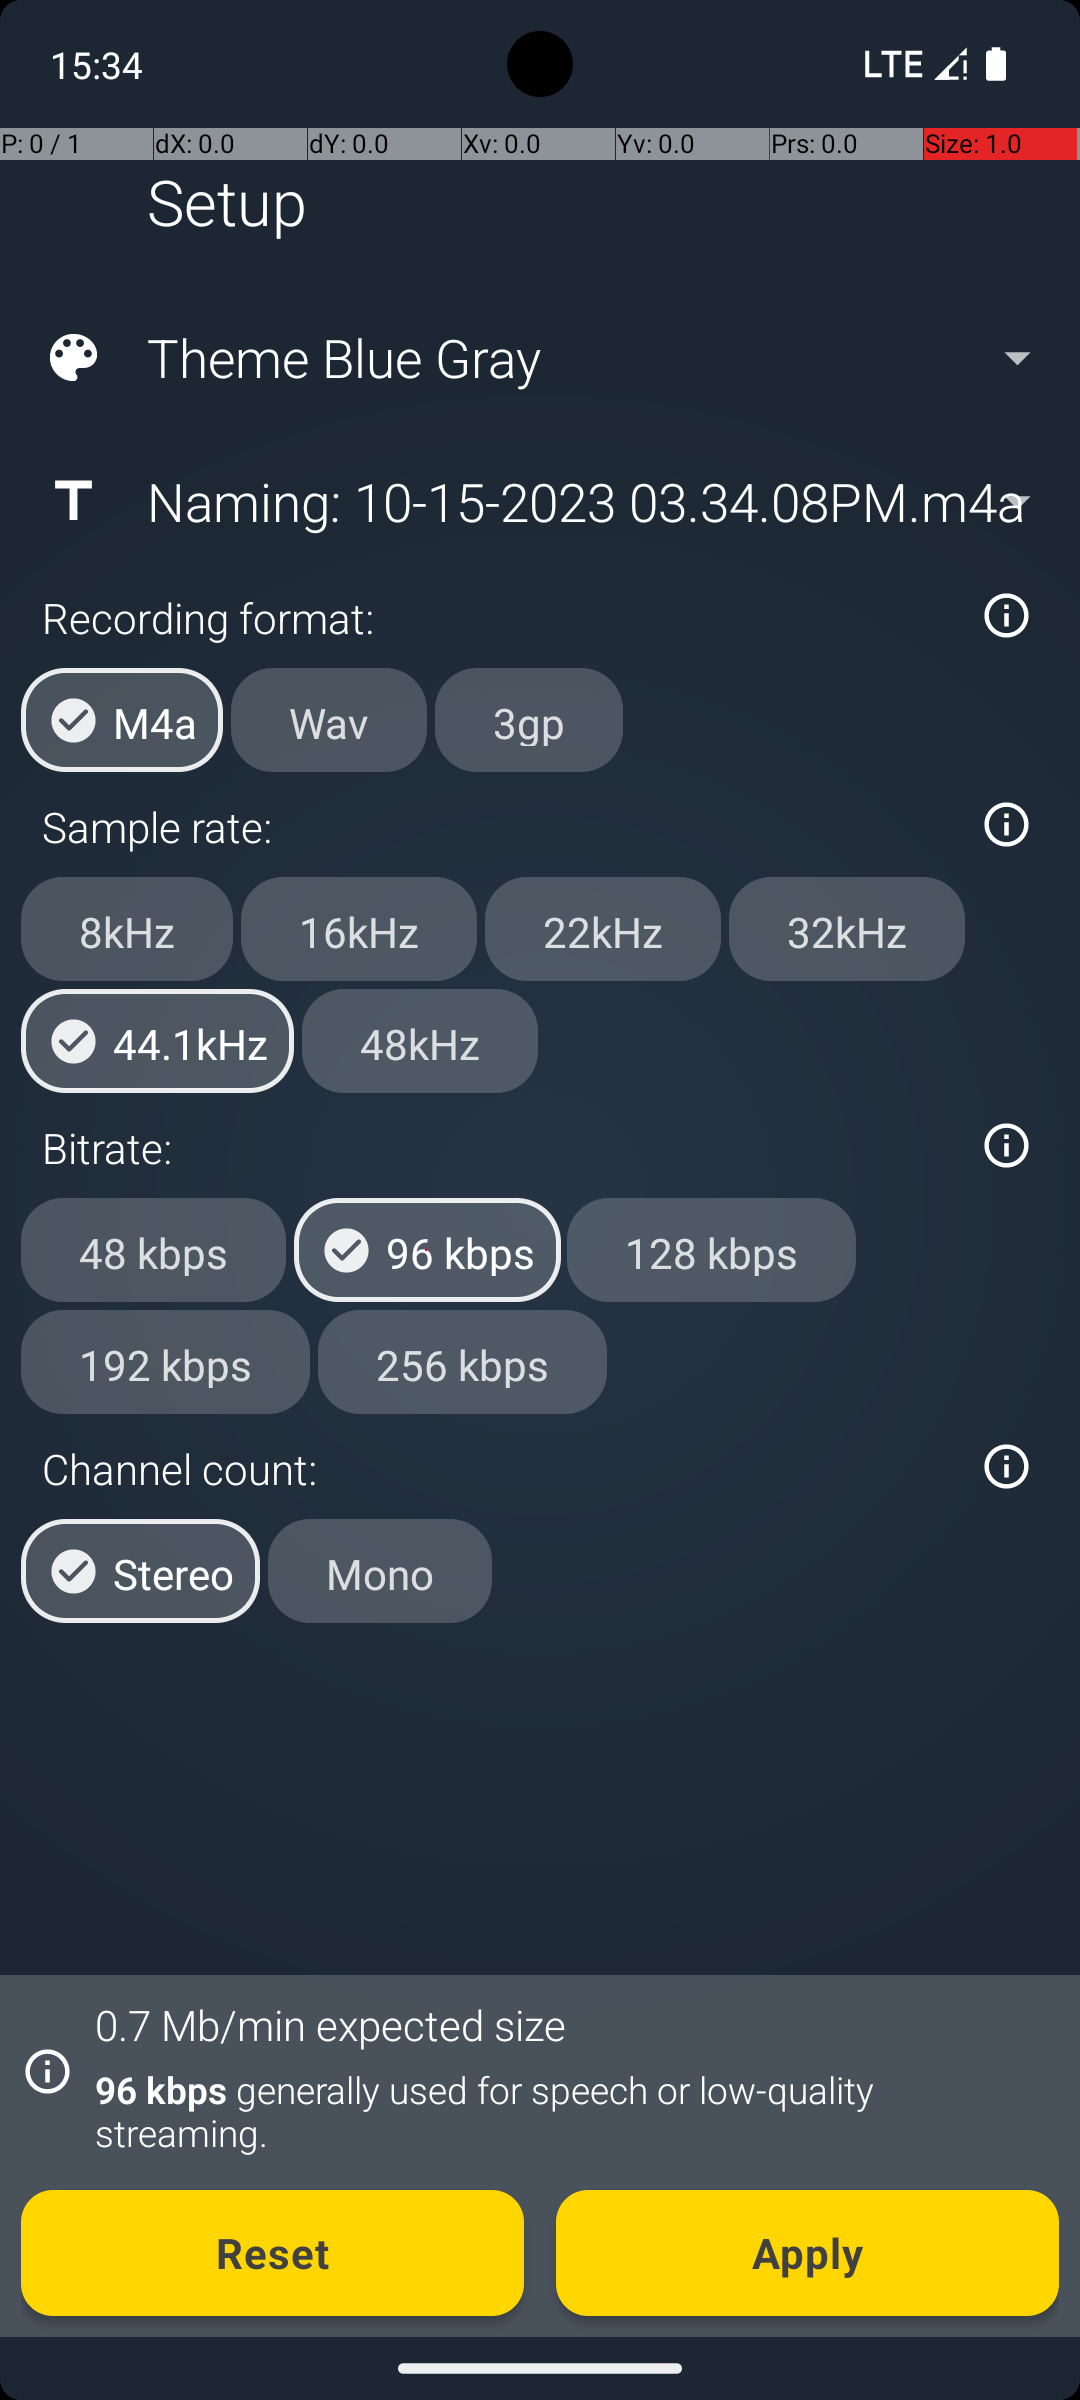  What do you see at coordinates (538, 501) in the screenshot?
I see `Naming: 10-15-2023 03.34.08PM.m4a` at bounding box center [538, 501].